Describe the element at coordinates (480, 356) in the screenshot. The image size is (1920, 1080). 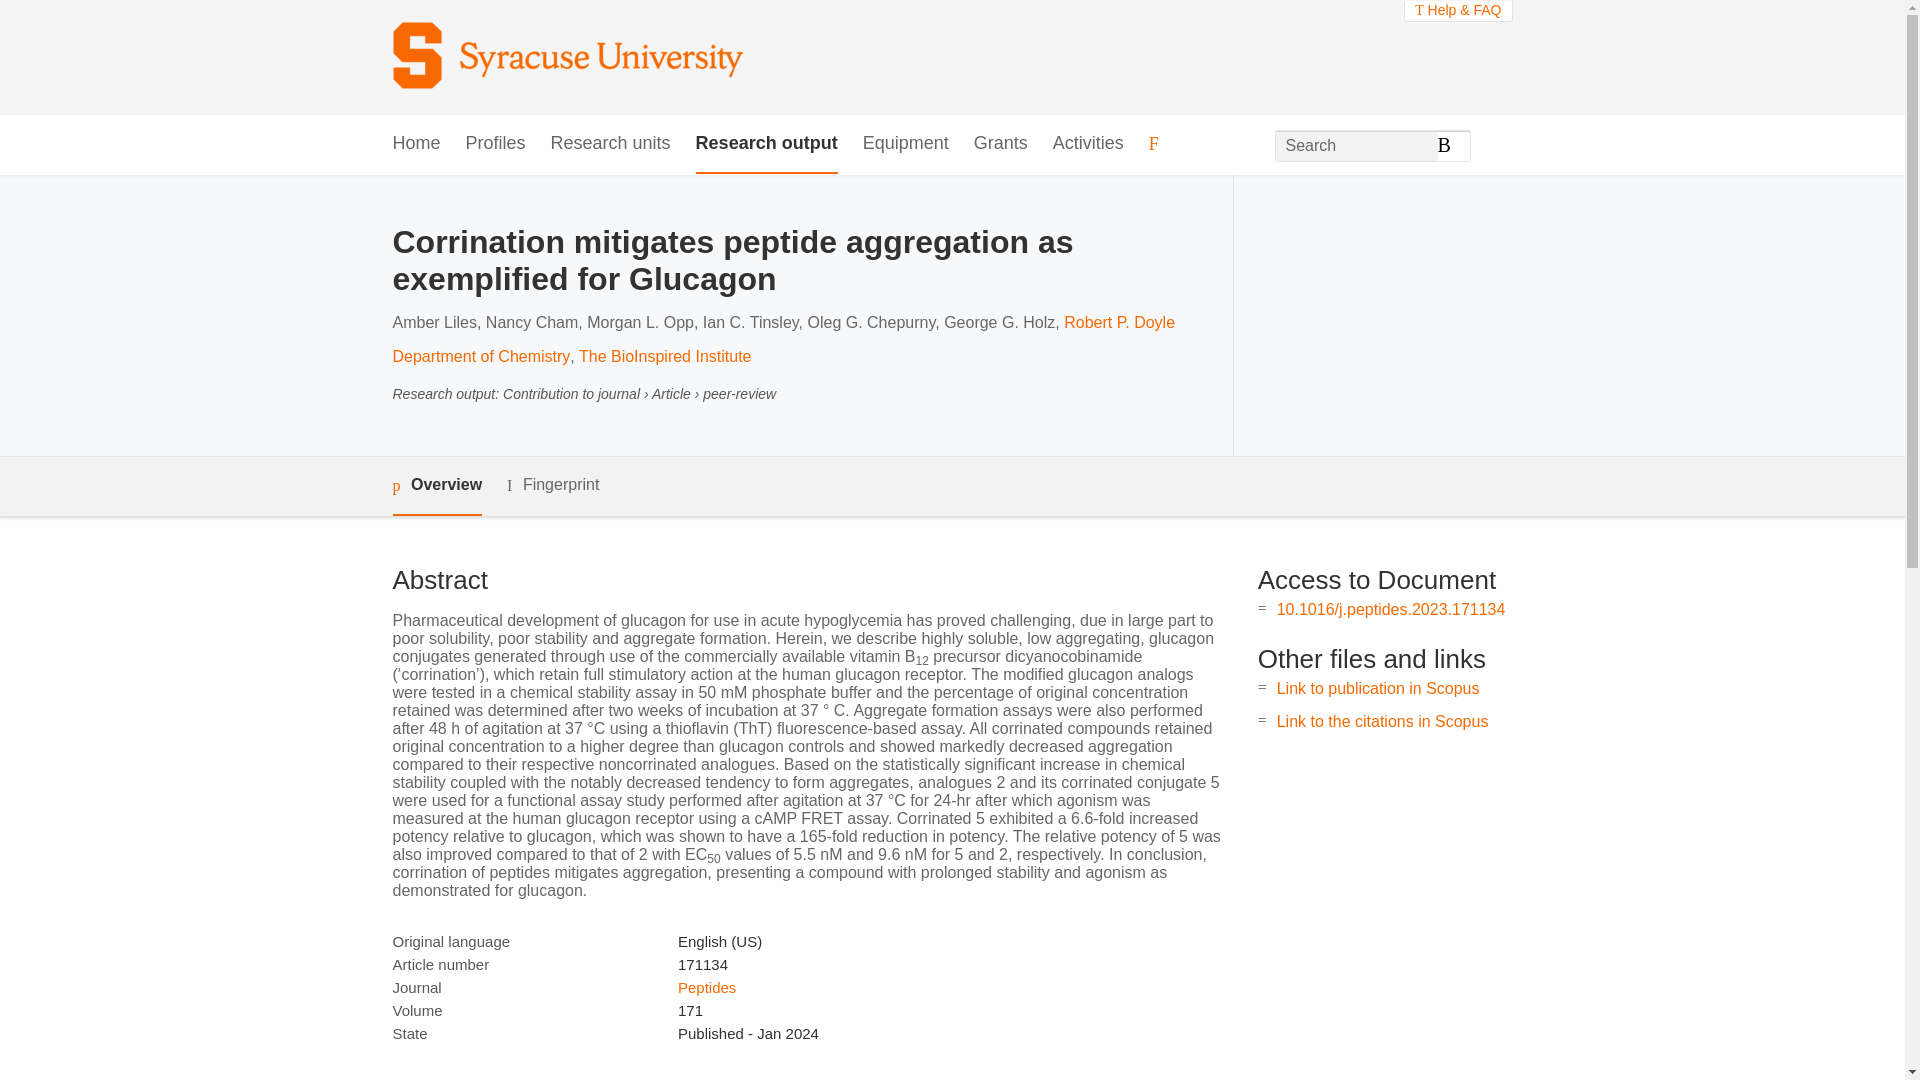
I see `Department of Chemistry` at that location.